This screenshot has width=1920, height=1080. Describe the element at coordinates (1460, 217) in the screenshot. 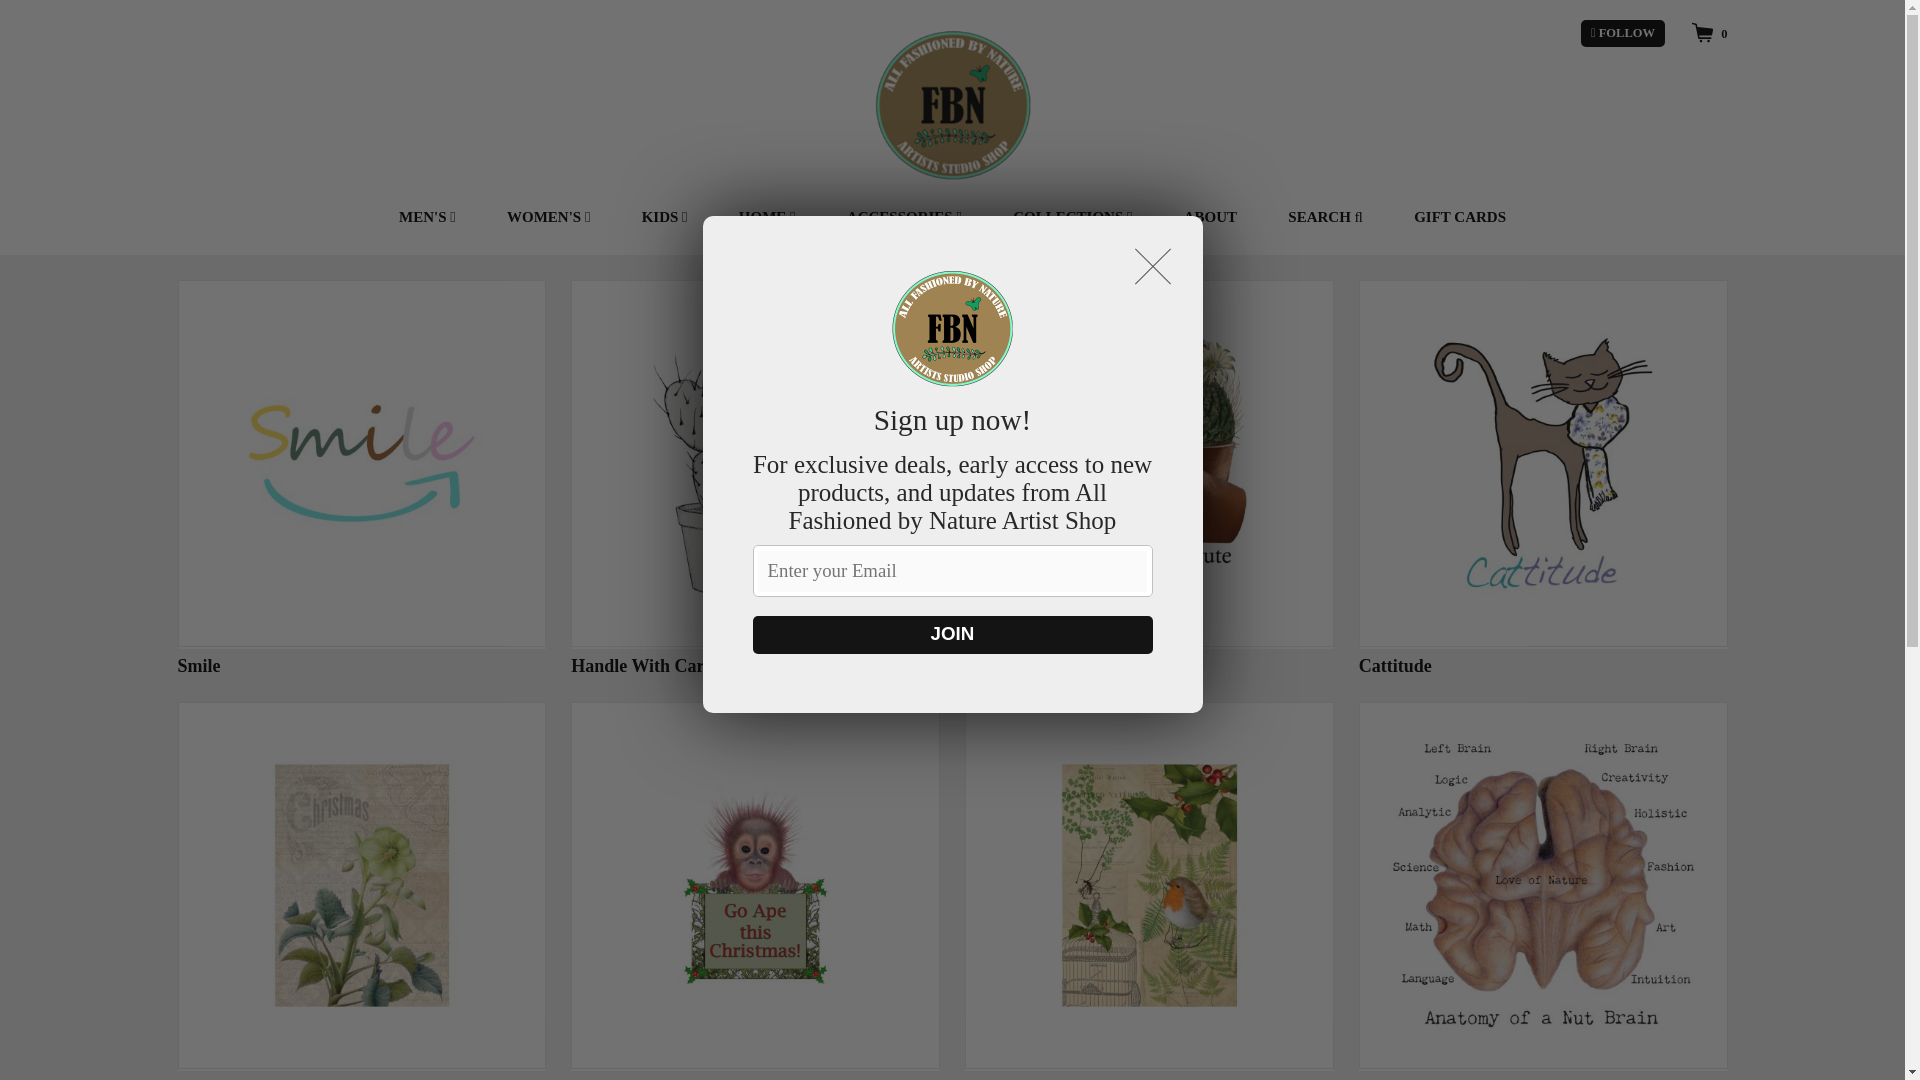

I see `Give the gift of unlimited choice` at that location.